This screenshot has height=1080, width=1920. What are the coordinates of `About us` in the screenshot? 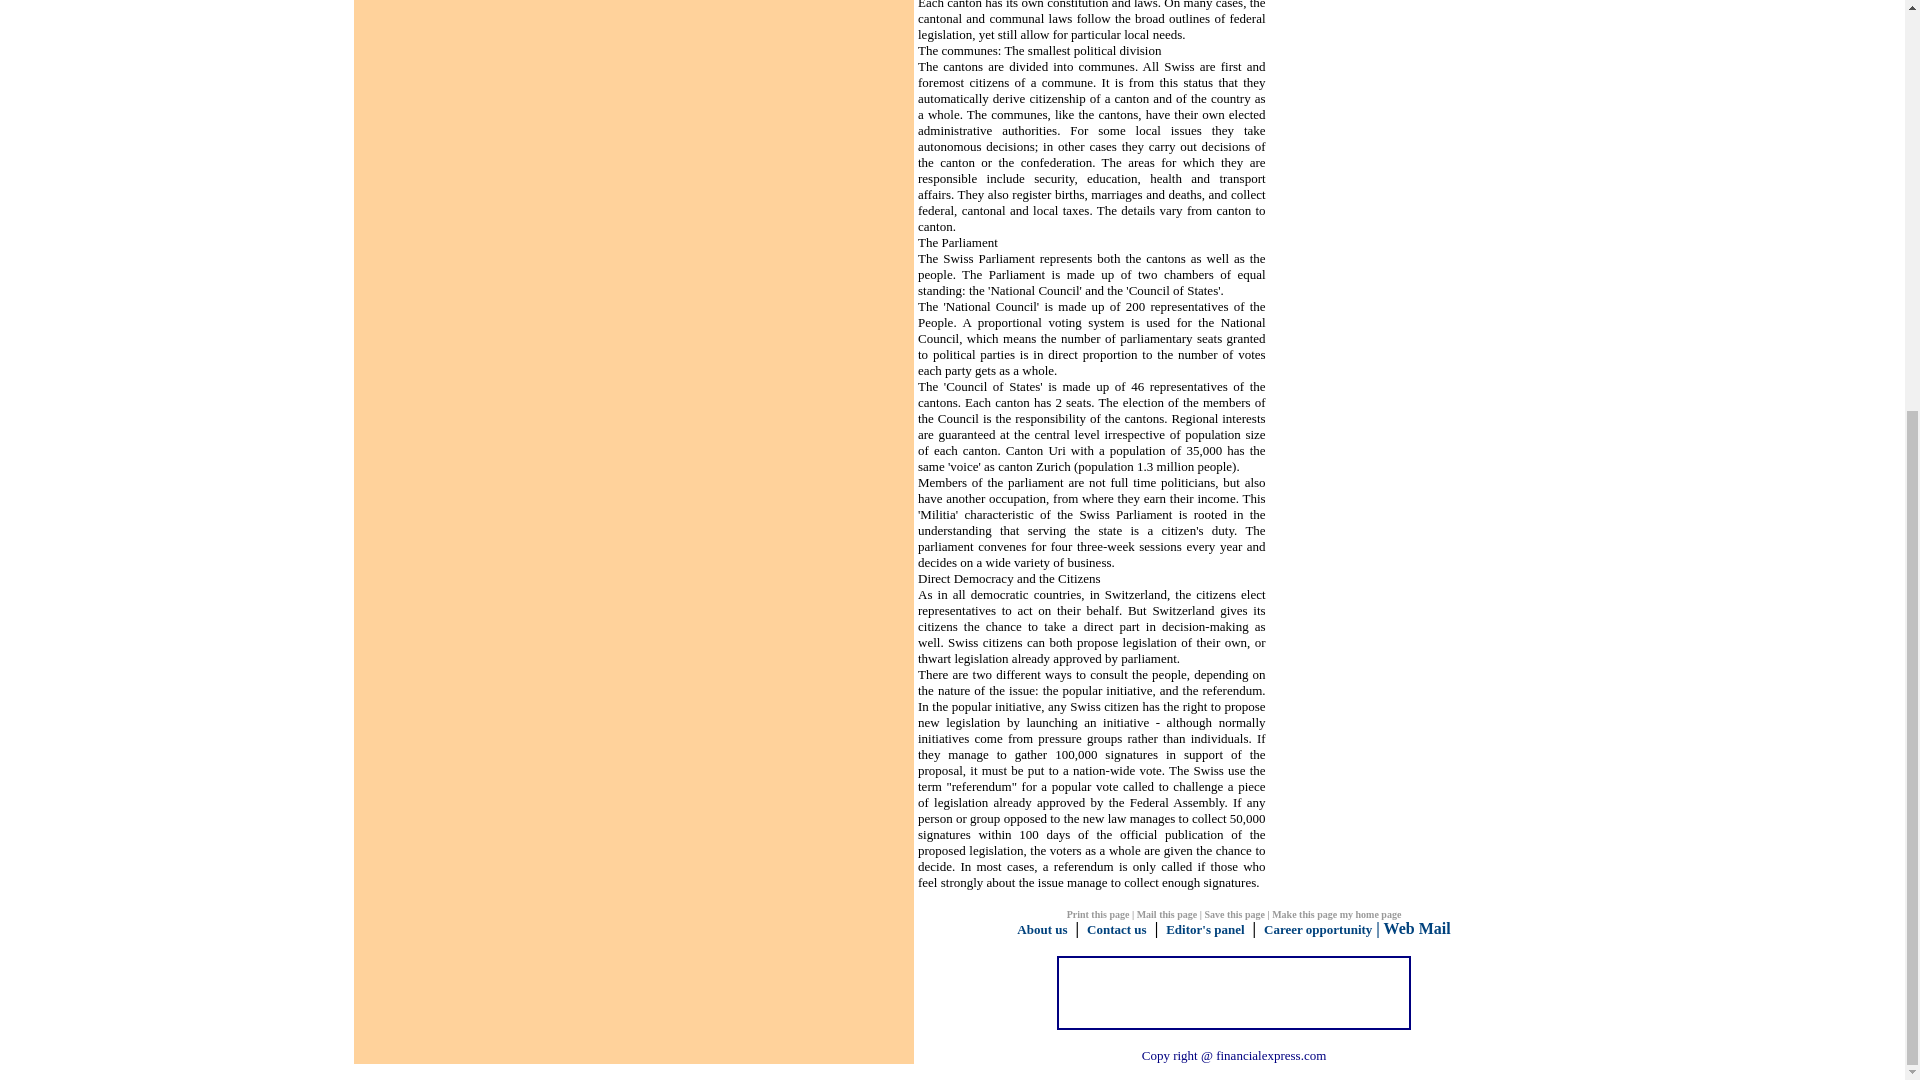 It's located at (1042, 930).